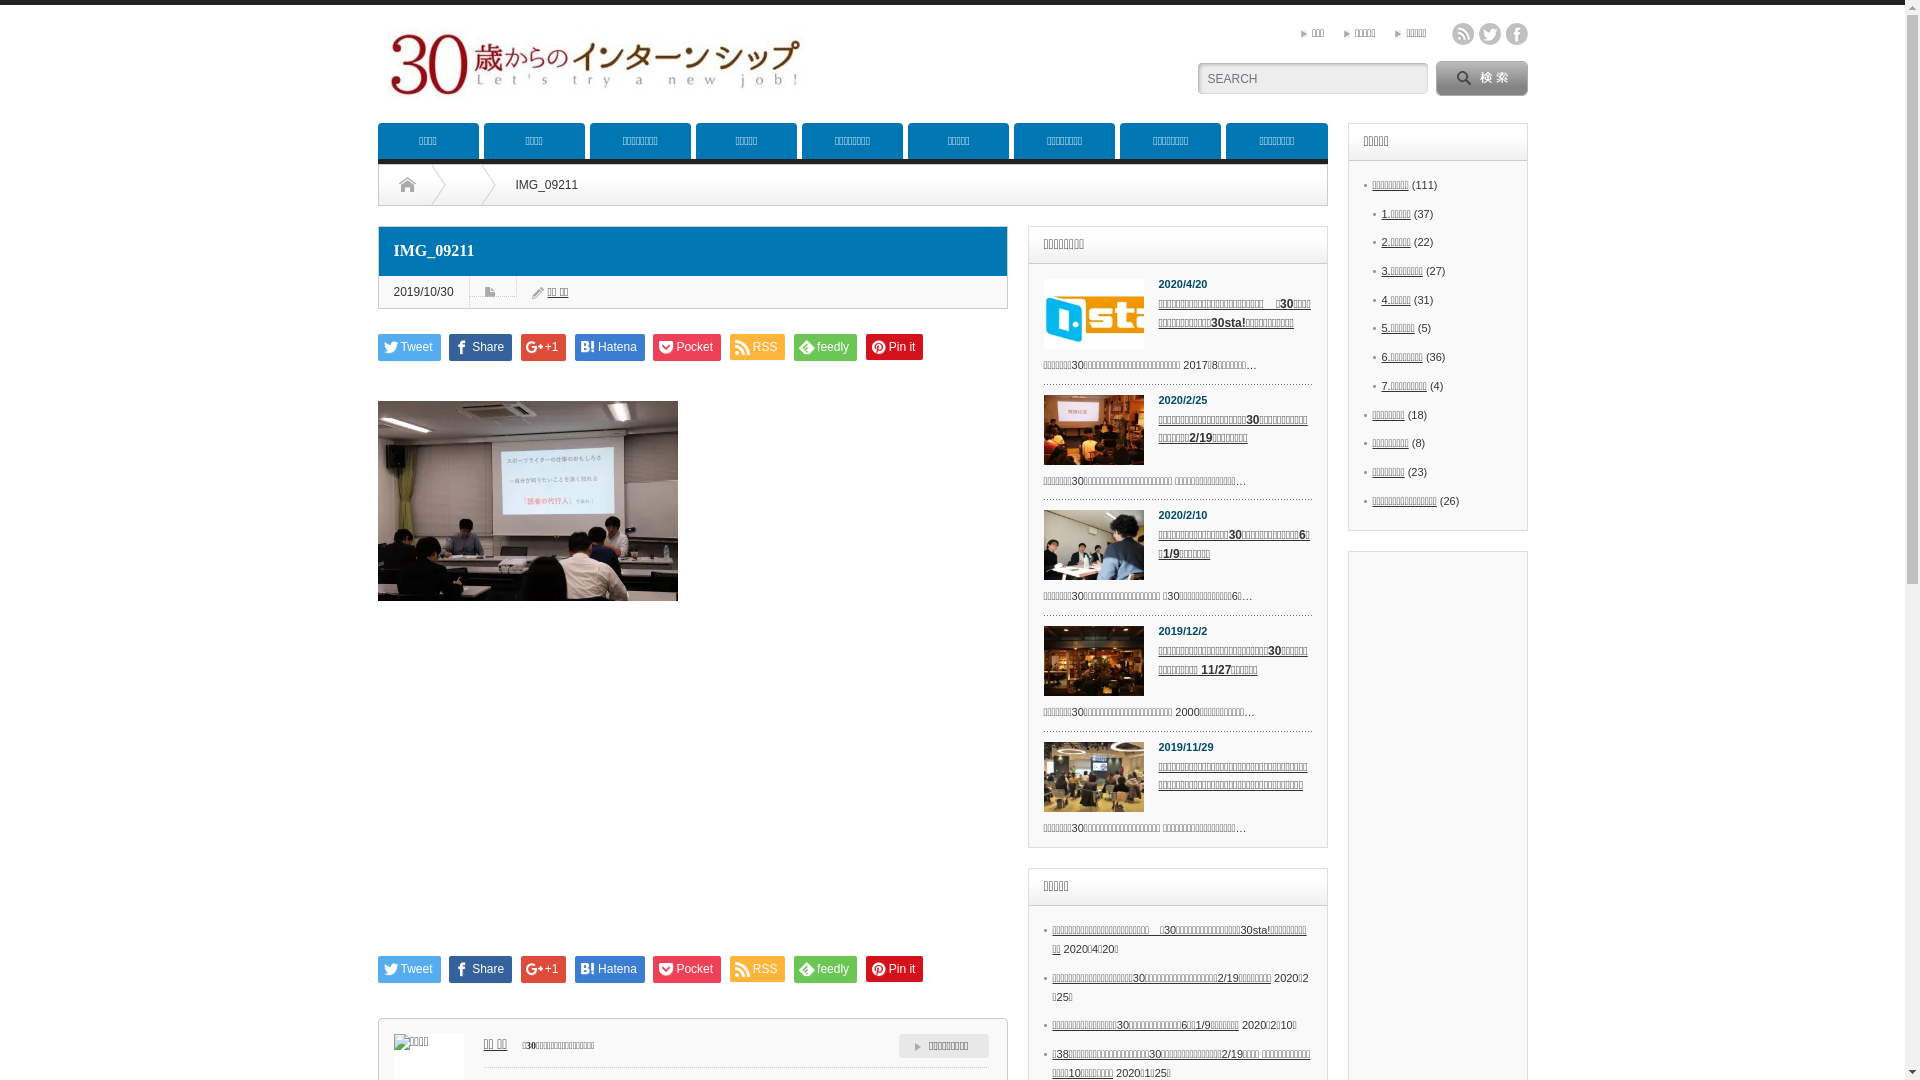  What do you see at coordinates (480, 970) in the screenshot?
I see `Share` at bounding box center [480, 970].